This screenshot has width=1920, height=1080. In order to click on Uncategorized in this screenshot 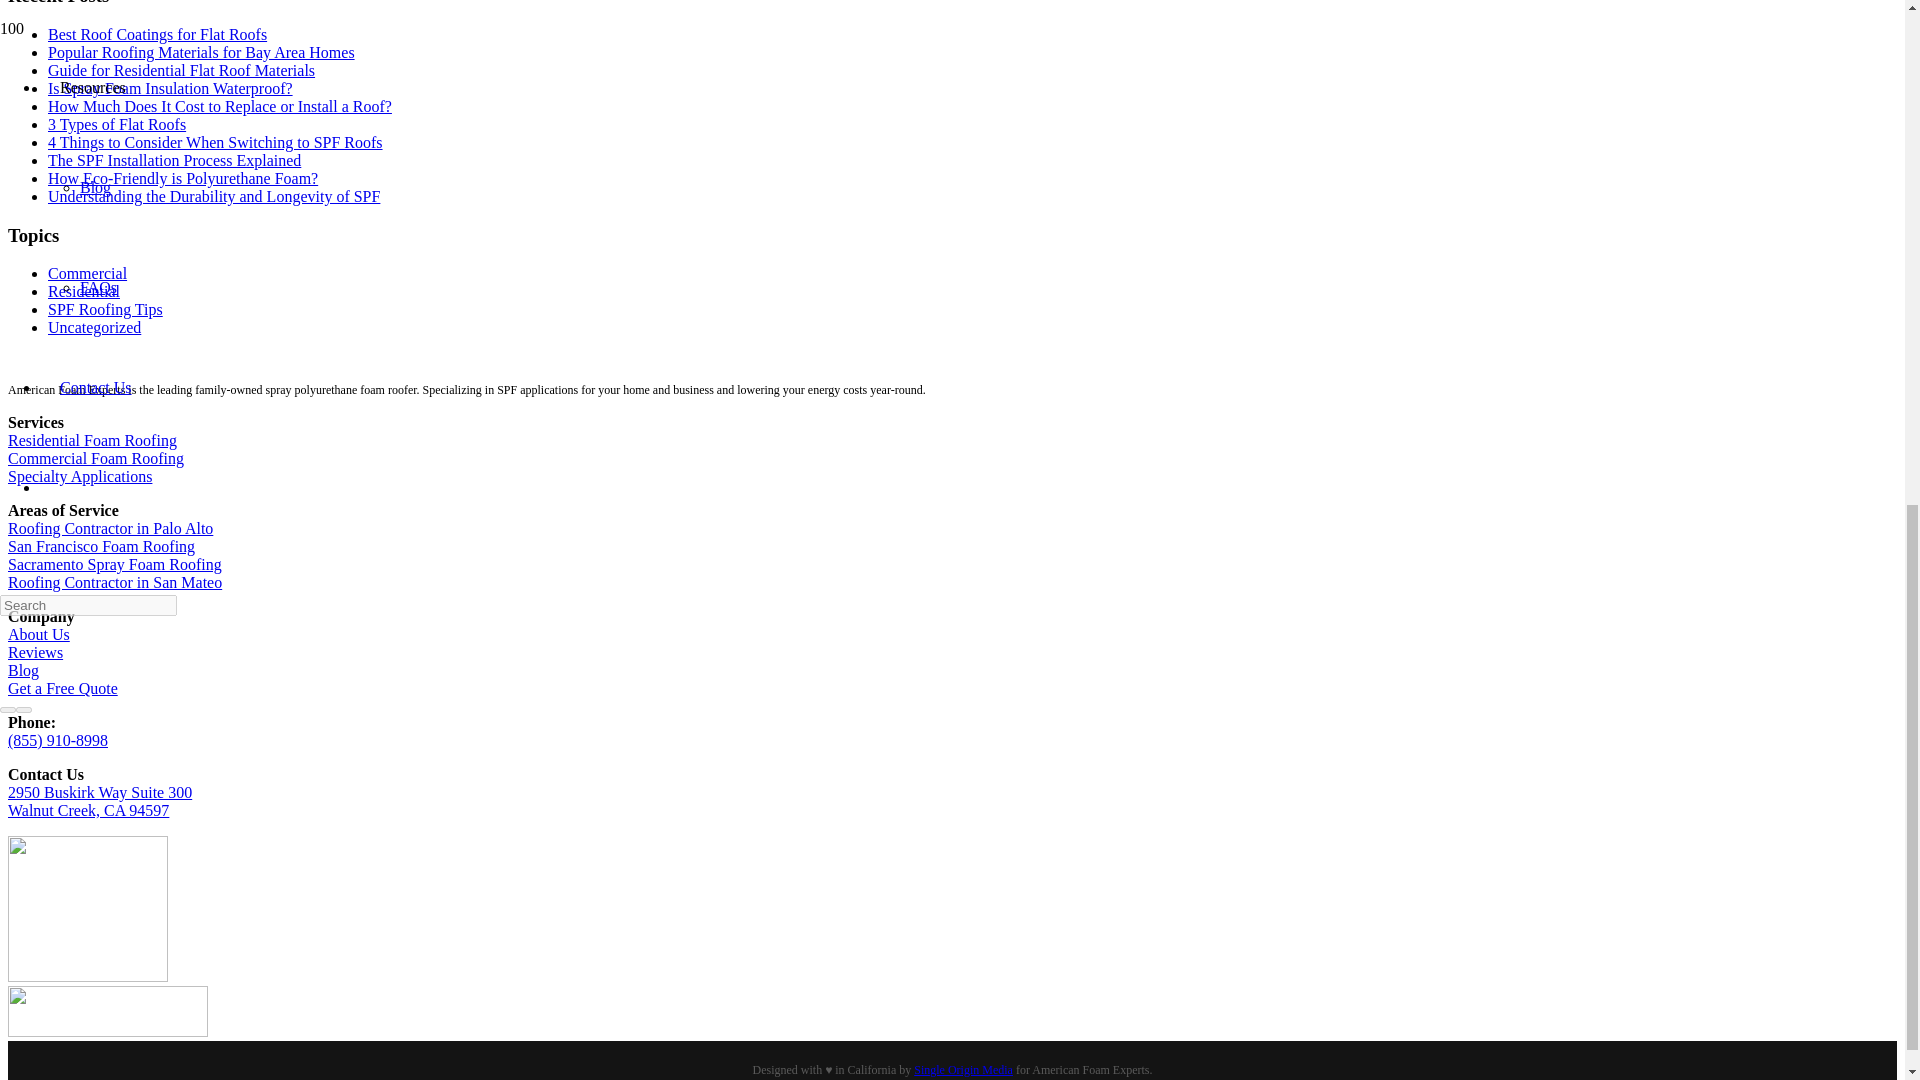, I will do `click(94, 326)`.